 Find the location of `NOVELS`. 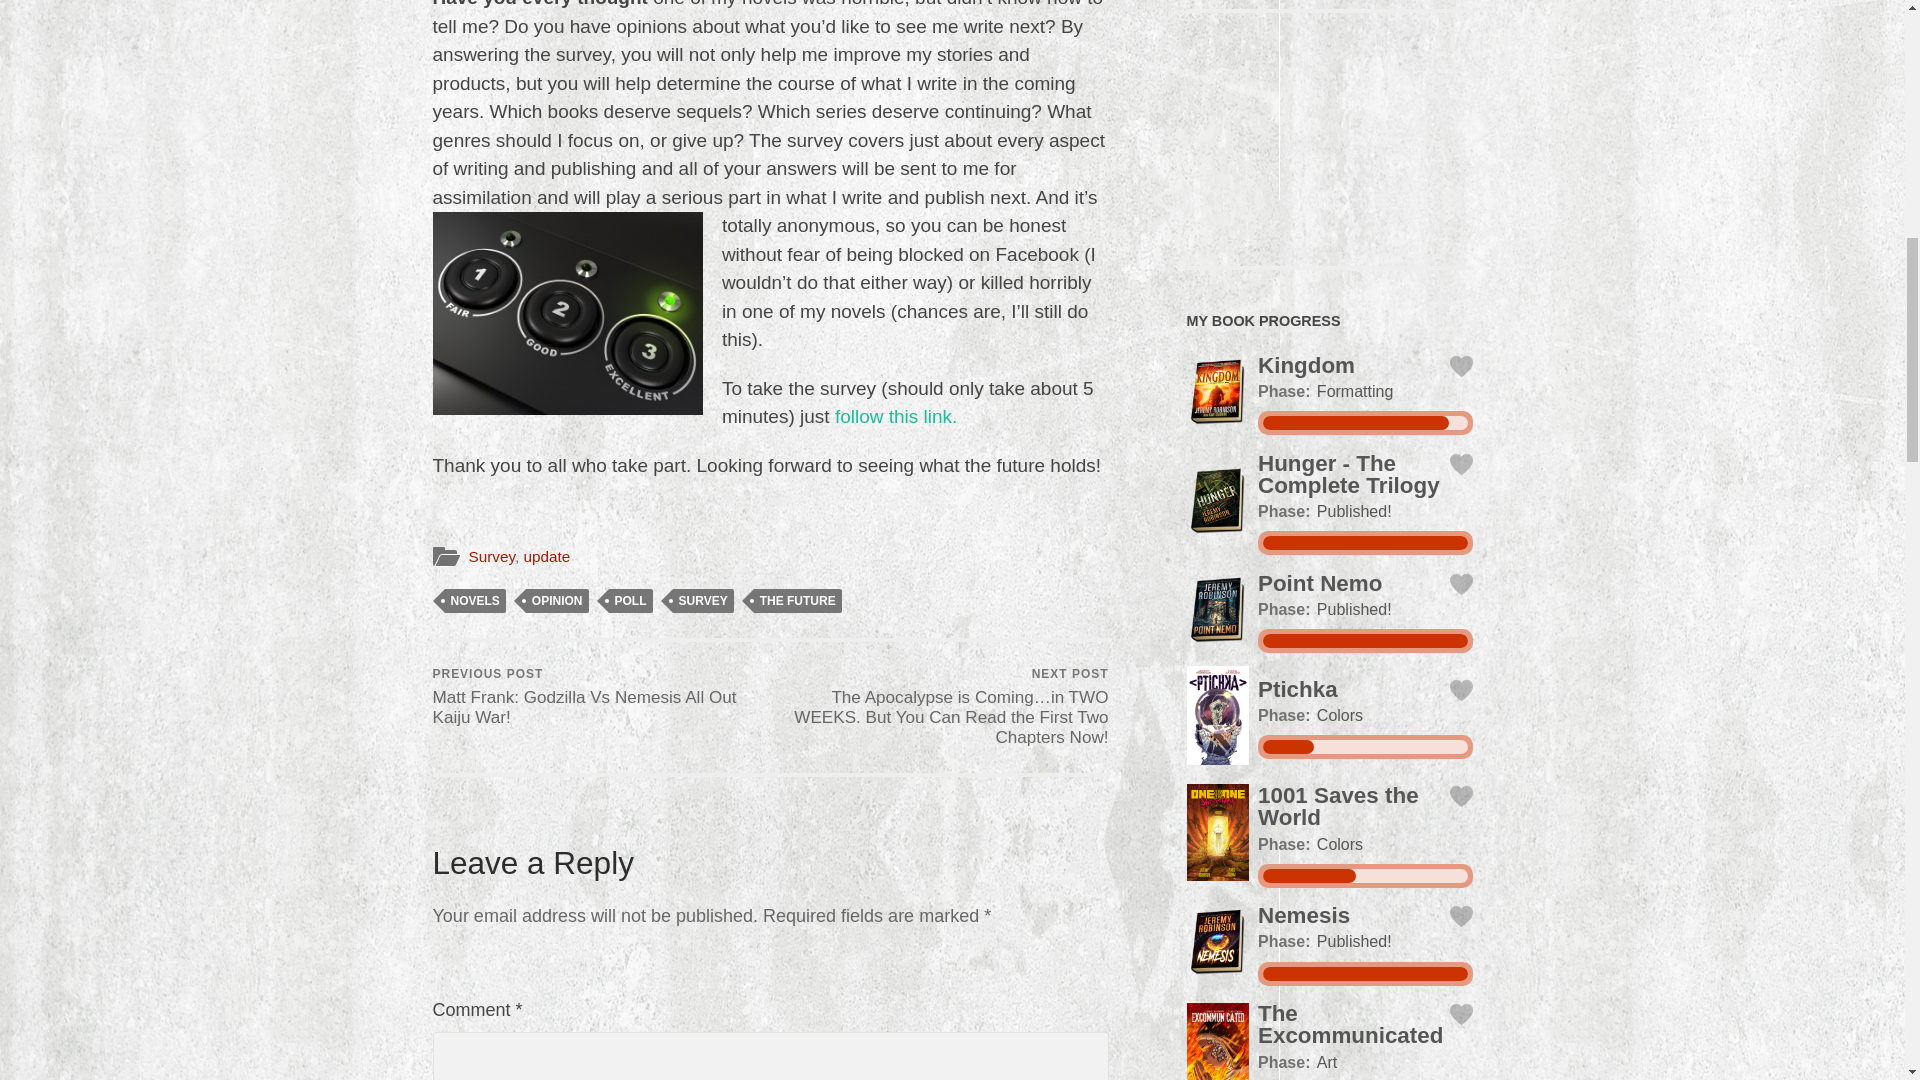

NOVELS is located at coordinates (474, 600).